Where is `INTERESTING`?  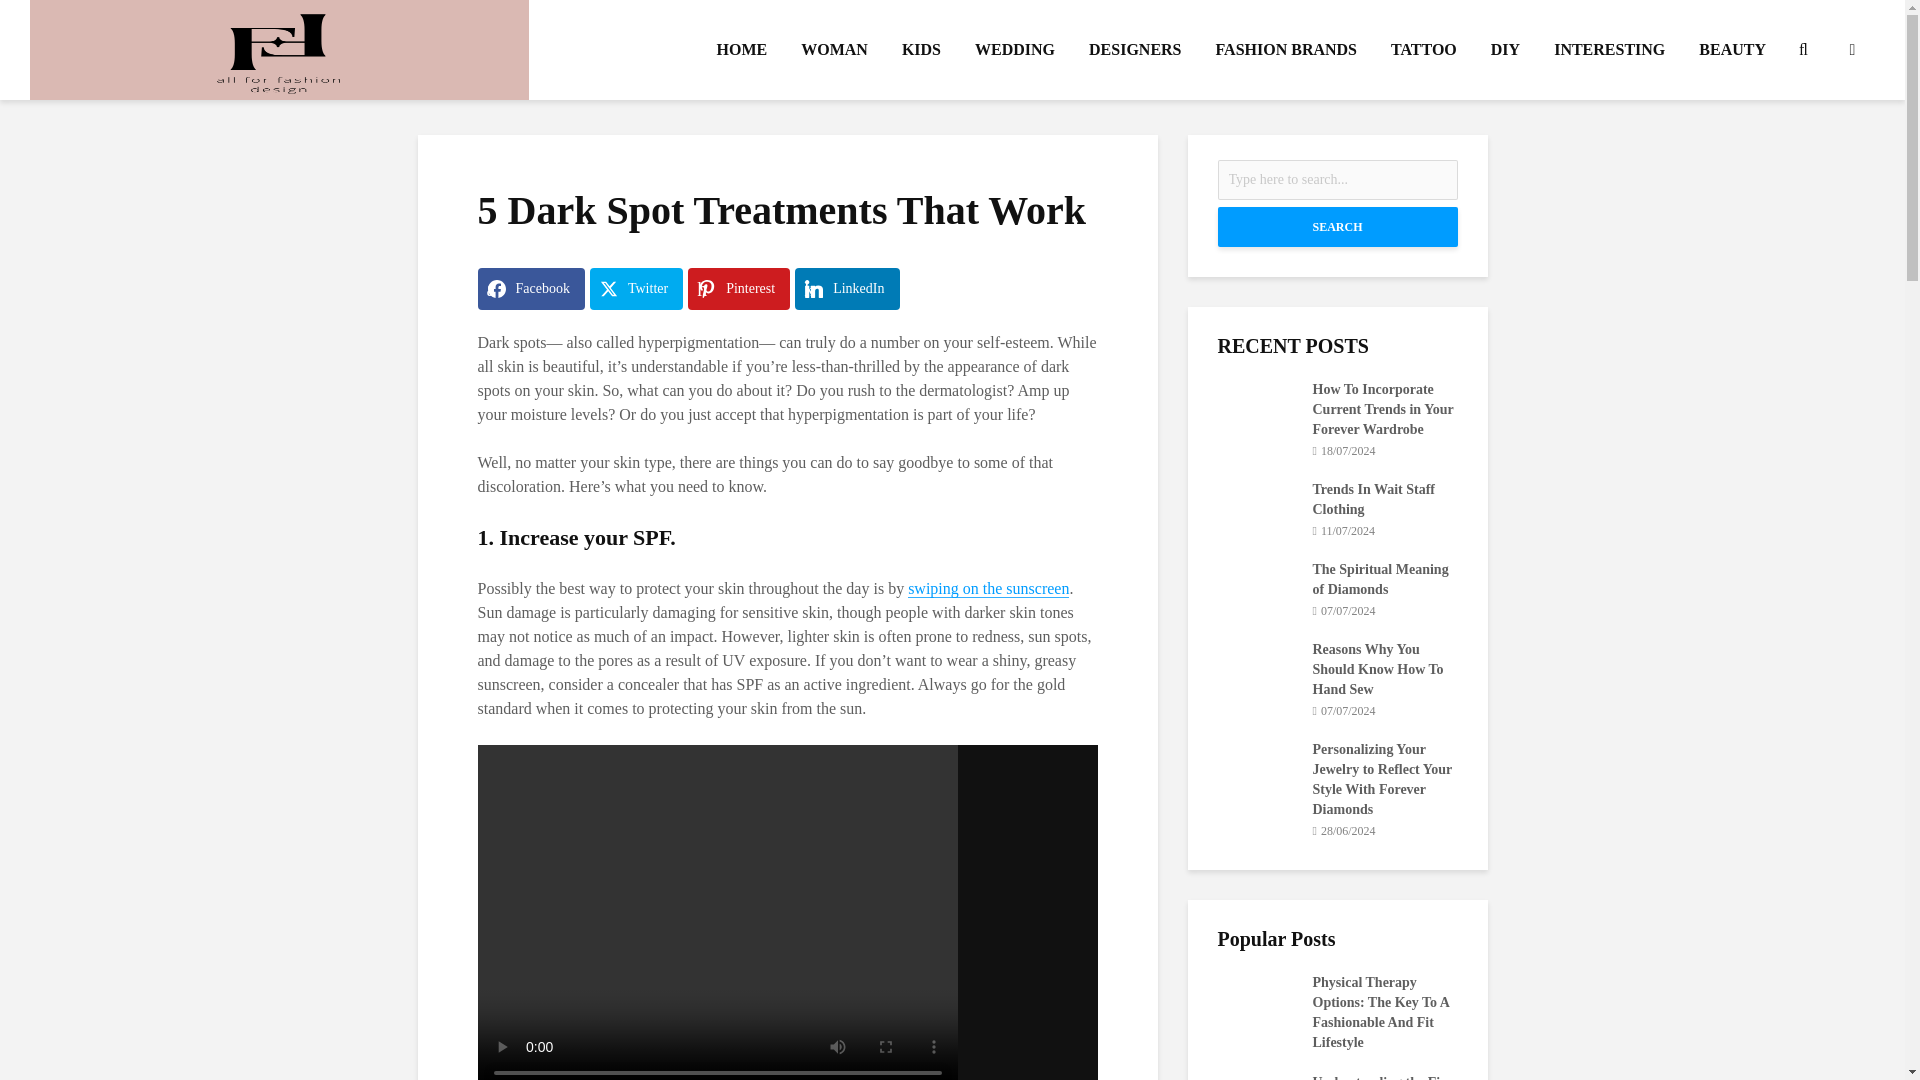
INTERESTING is located at coordinates (1610, 50).